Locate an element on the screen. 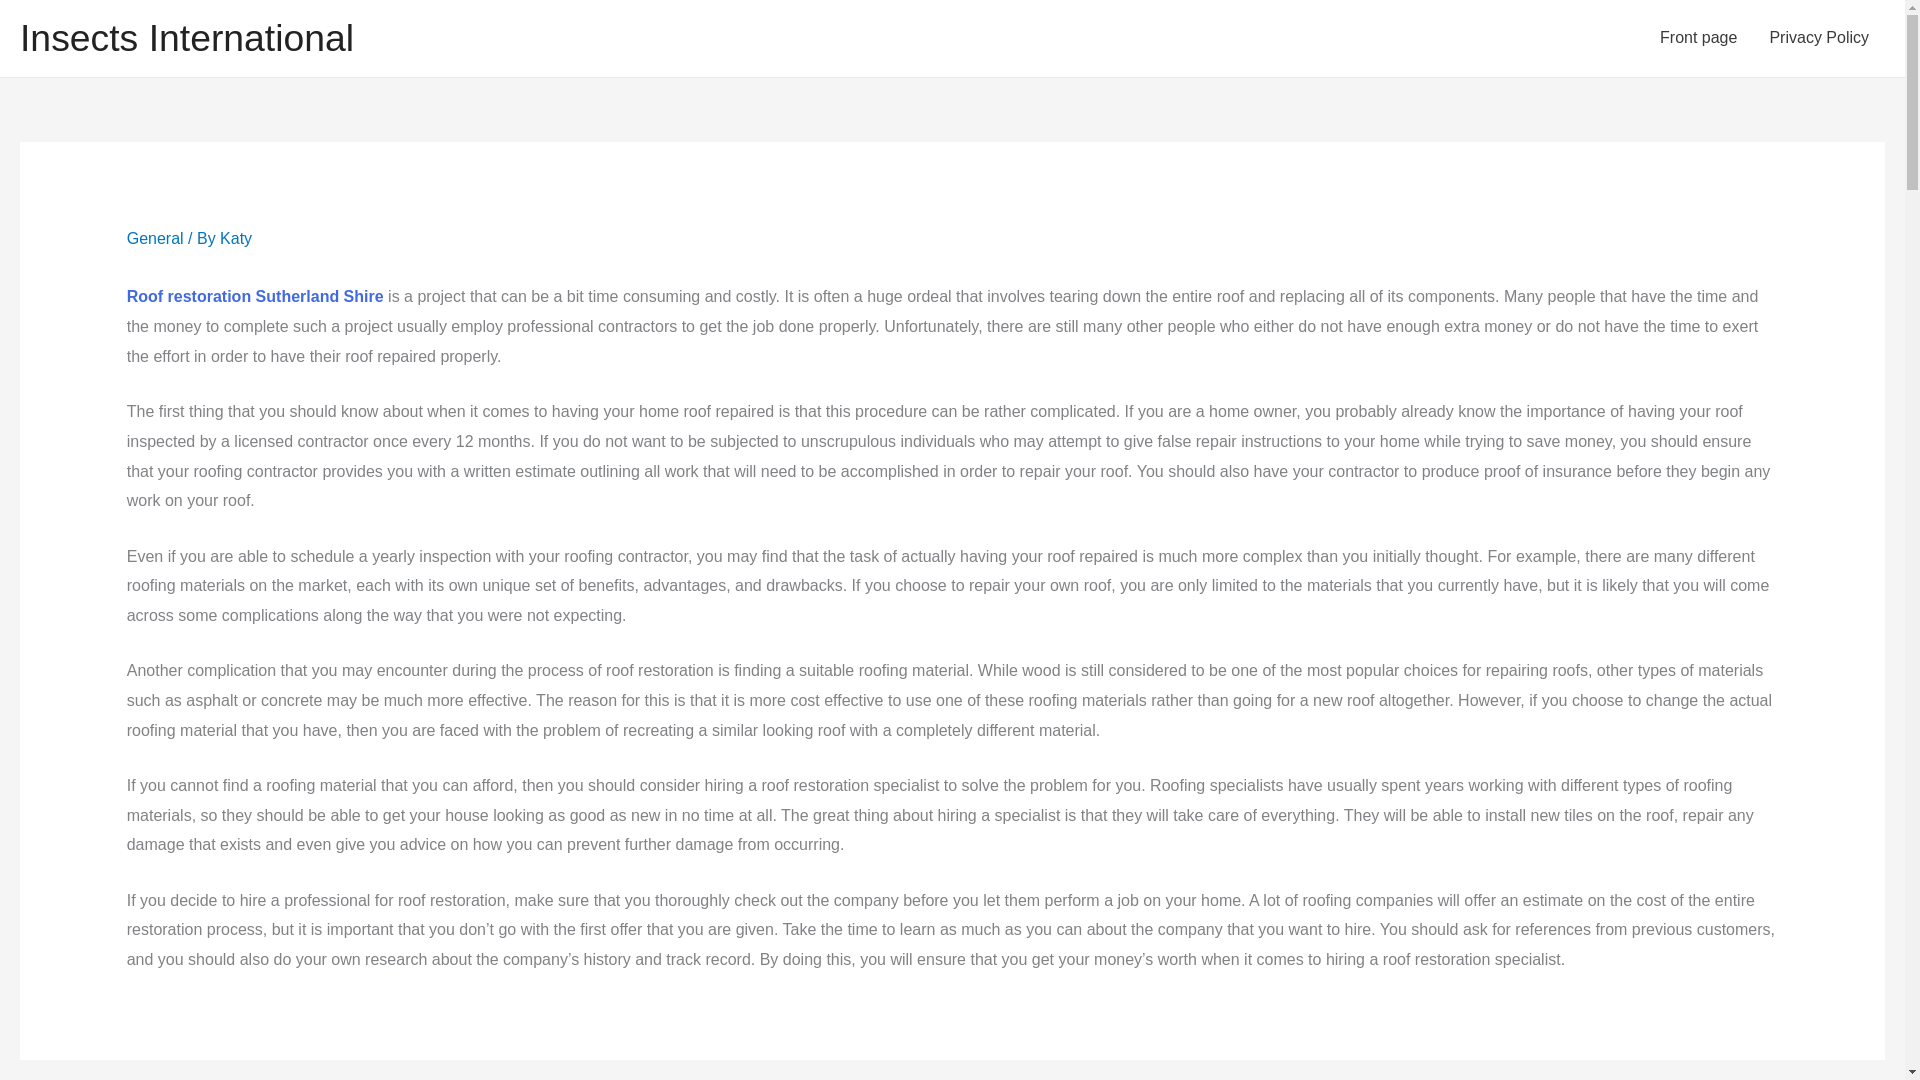 This screenshot has height=1080, width=1920. Insects International is located at coordinates (186, 38).